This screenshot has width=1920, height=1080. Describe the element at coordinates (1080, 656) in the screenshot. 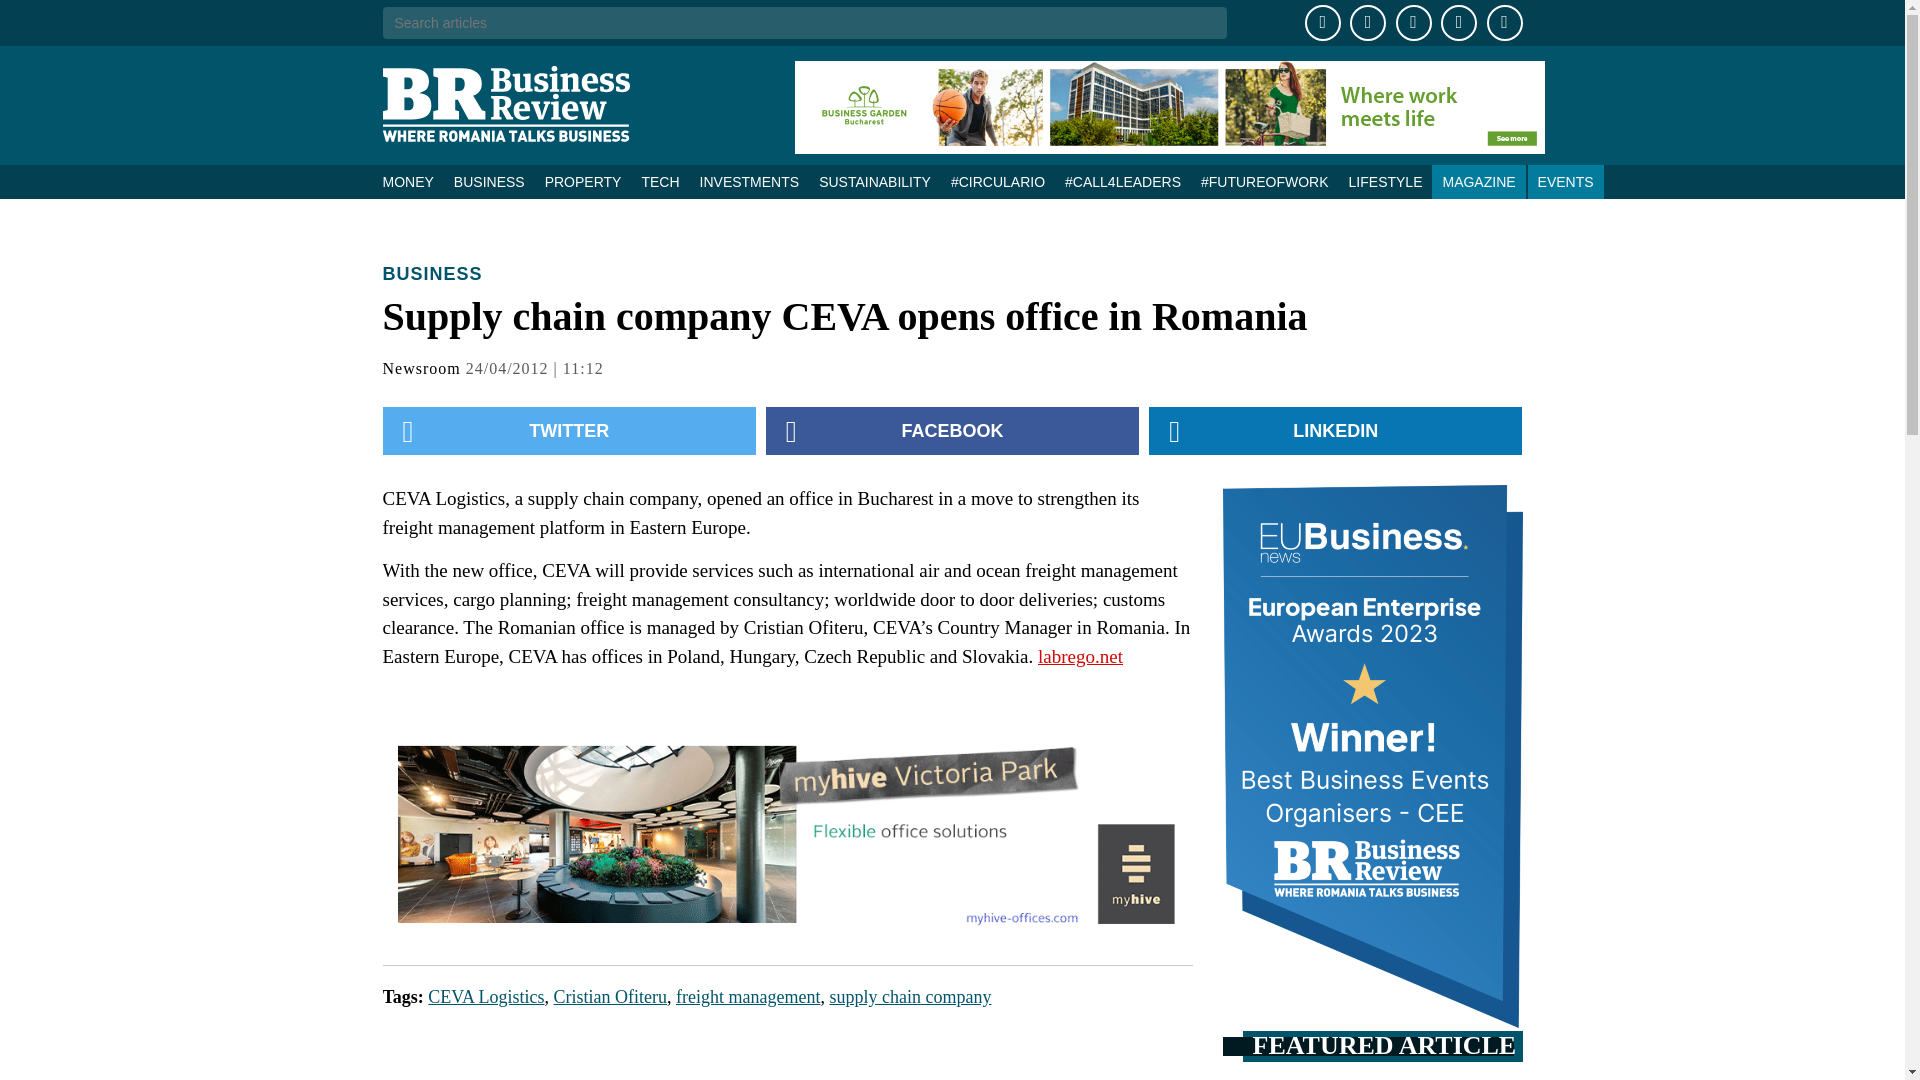

I see `labrego.net` at that location.